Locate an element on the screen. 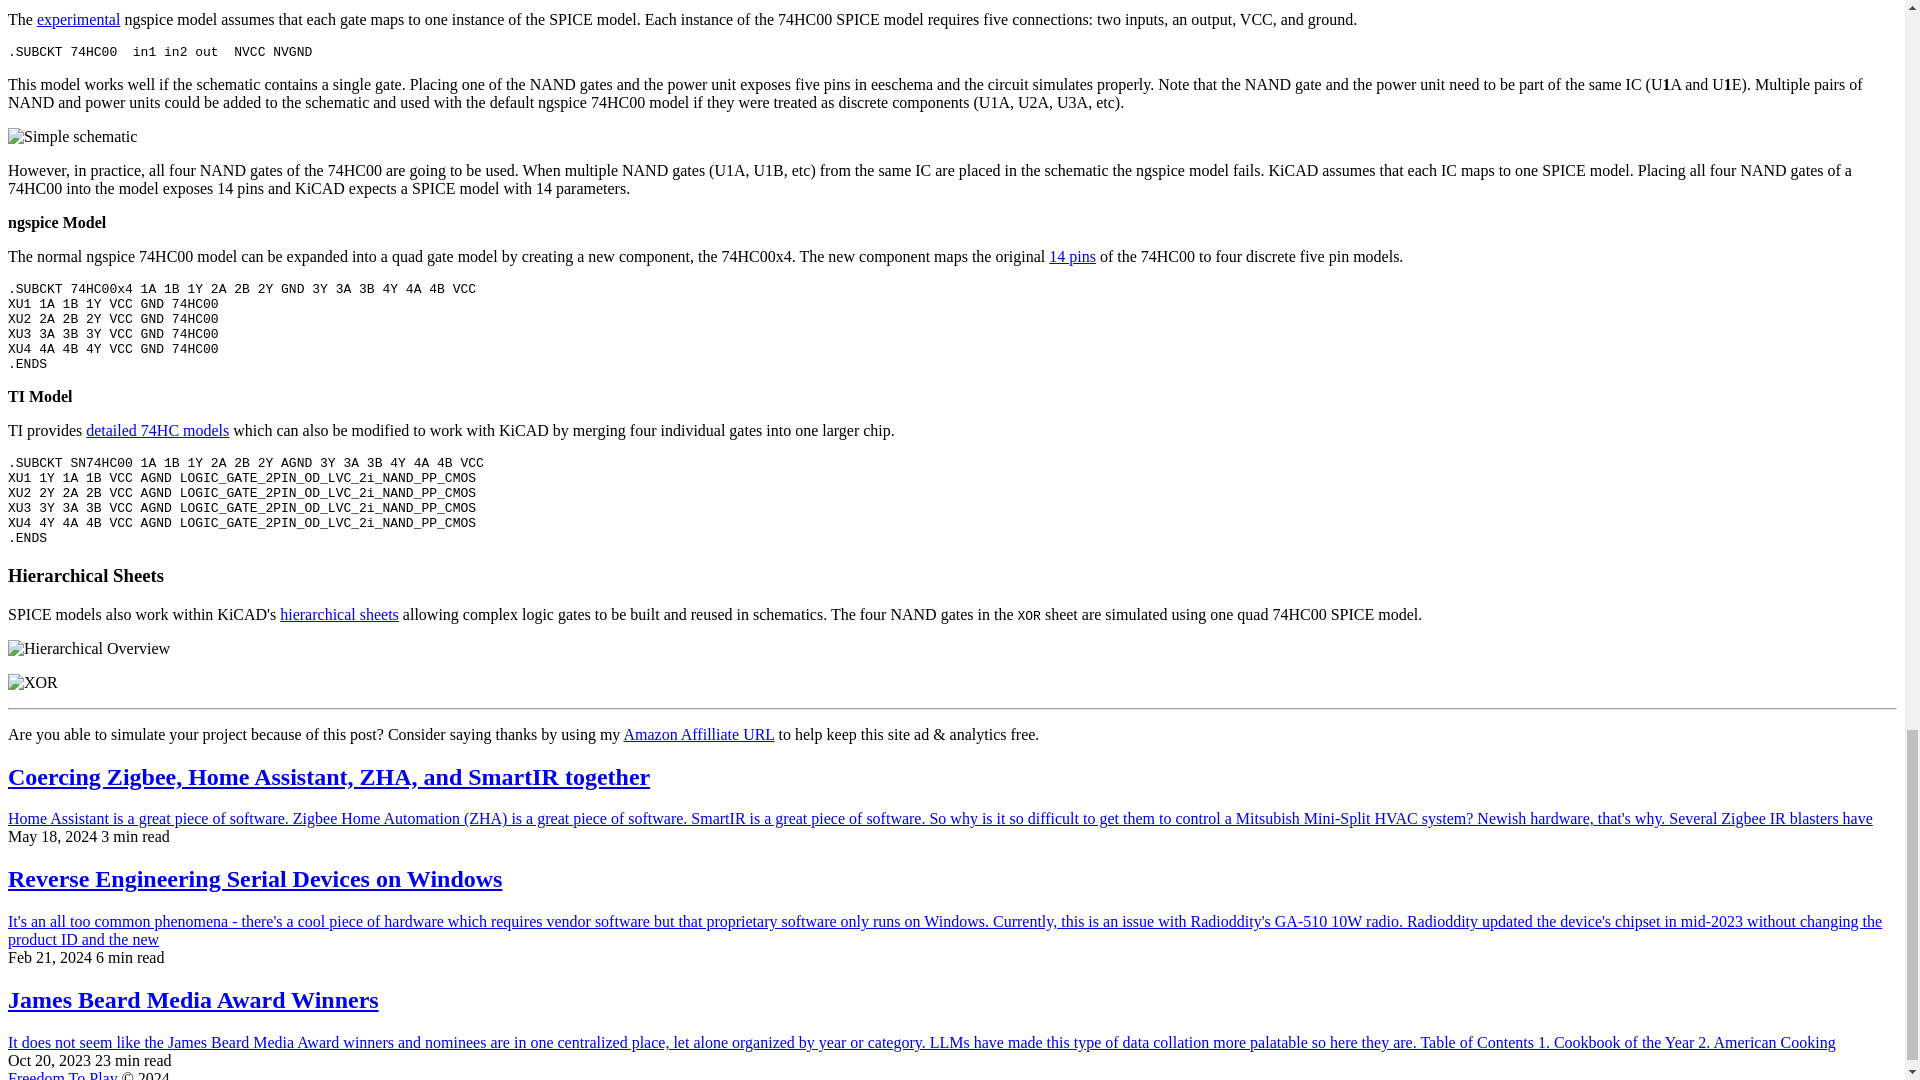 This screenshot has height=1080, width=1920. detailed 74HC models is located at coordinates (157, 430).